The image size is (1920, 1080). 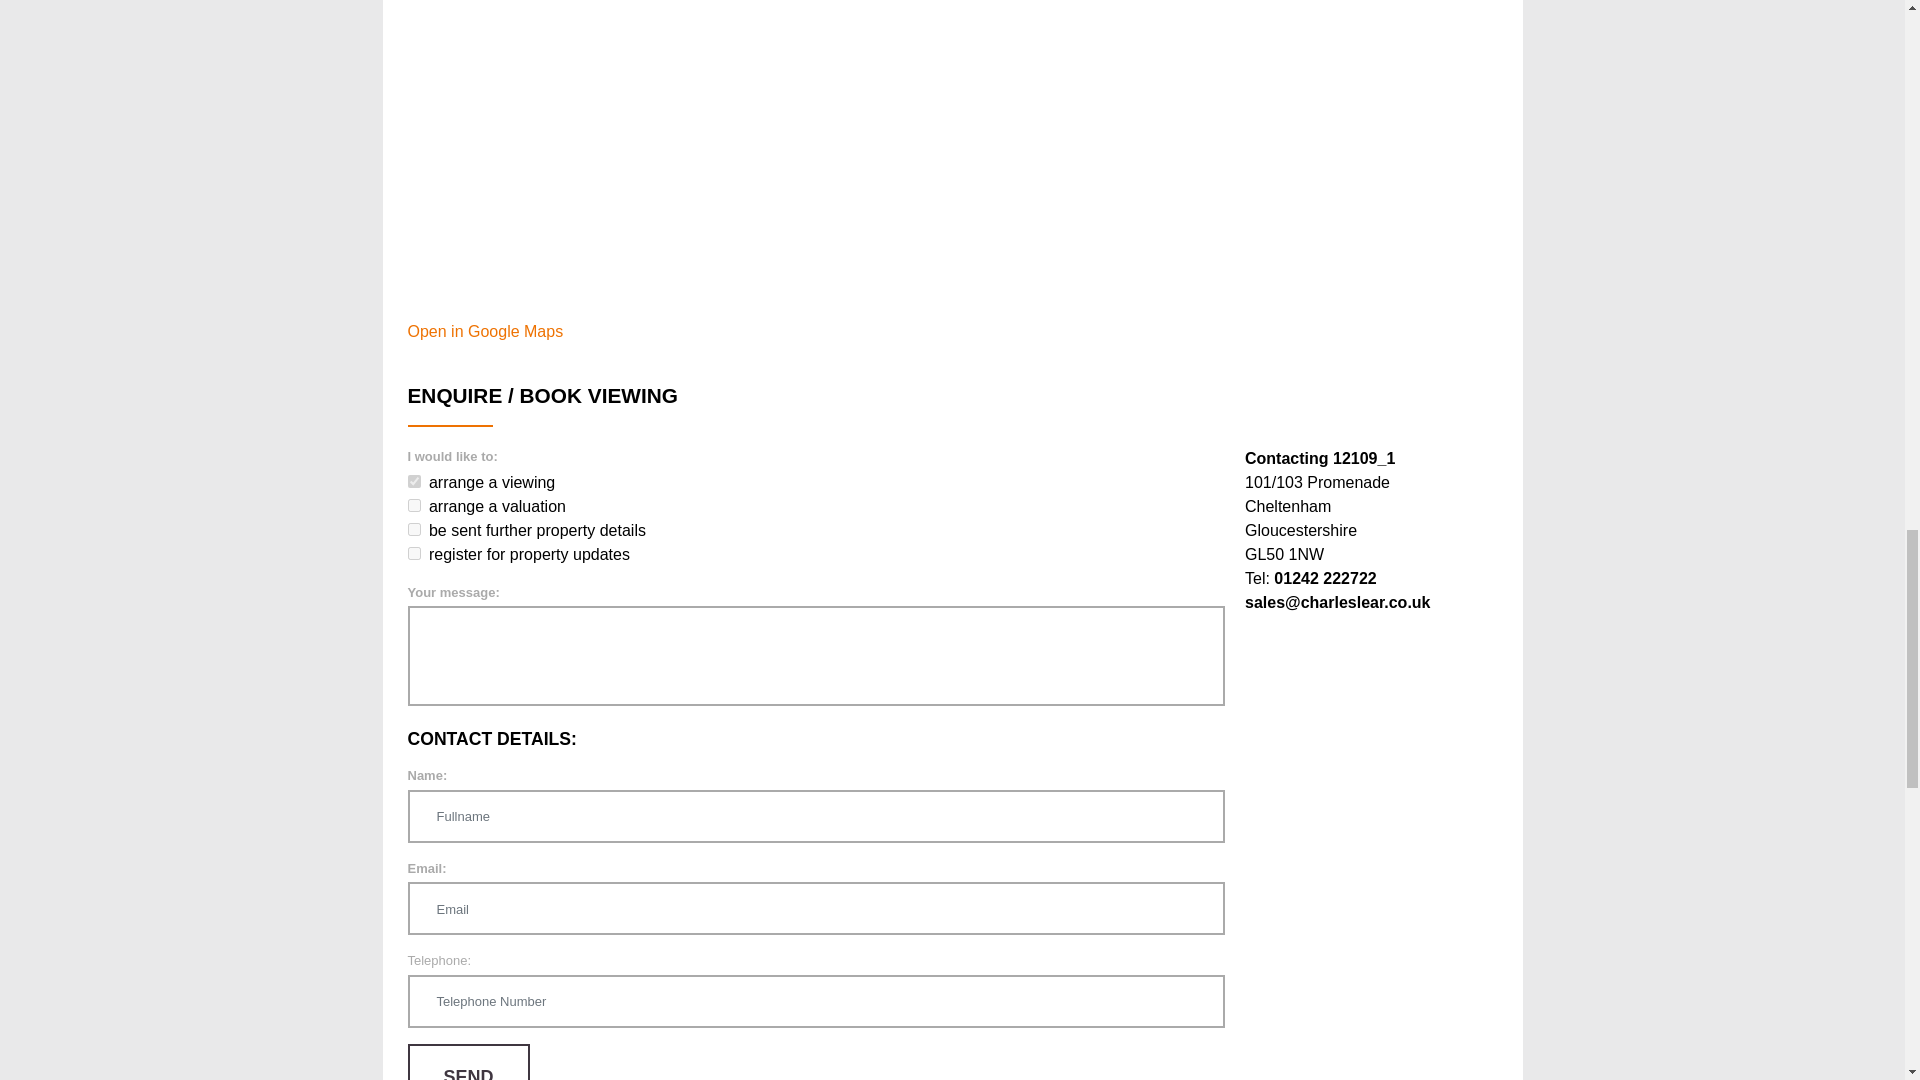 I want to click on true, so click(x=414, y=482).